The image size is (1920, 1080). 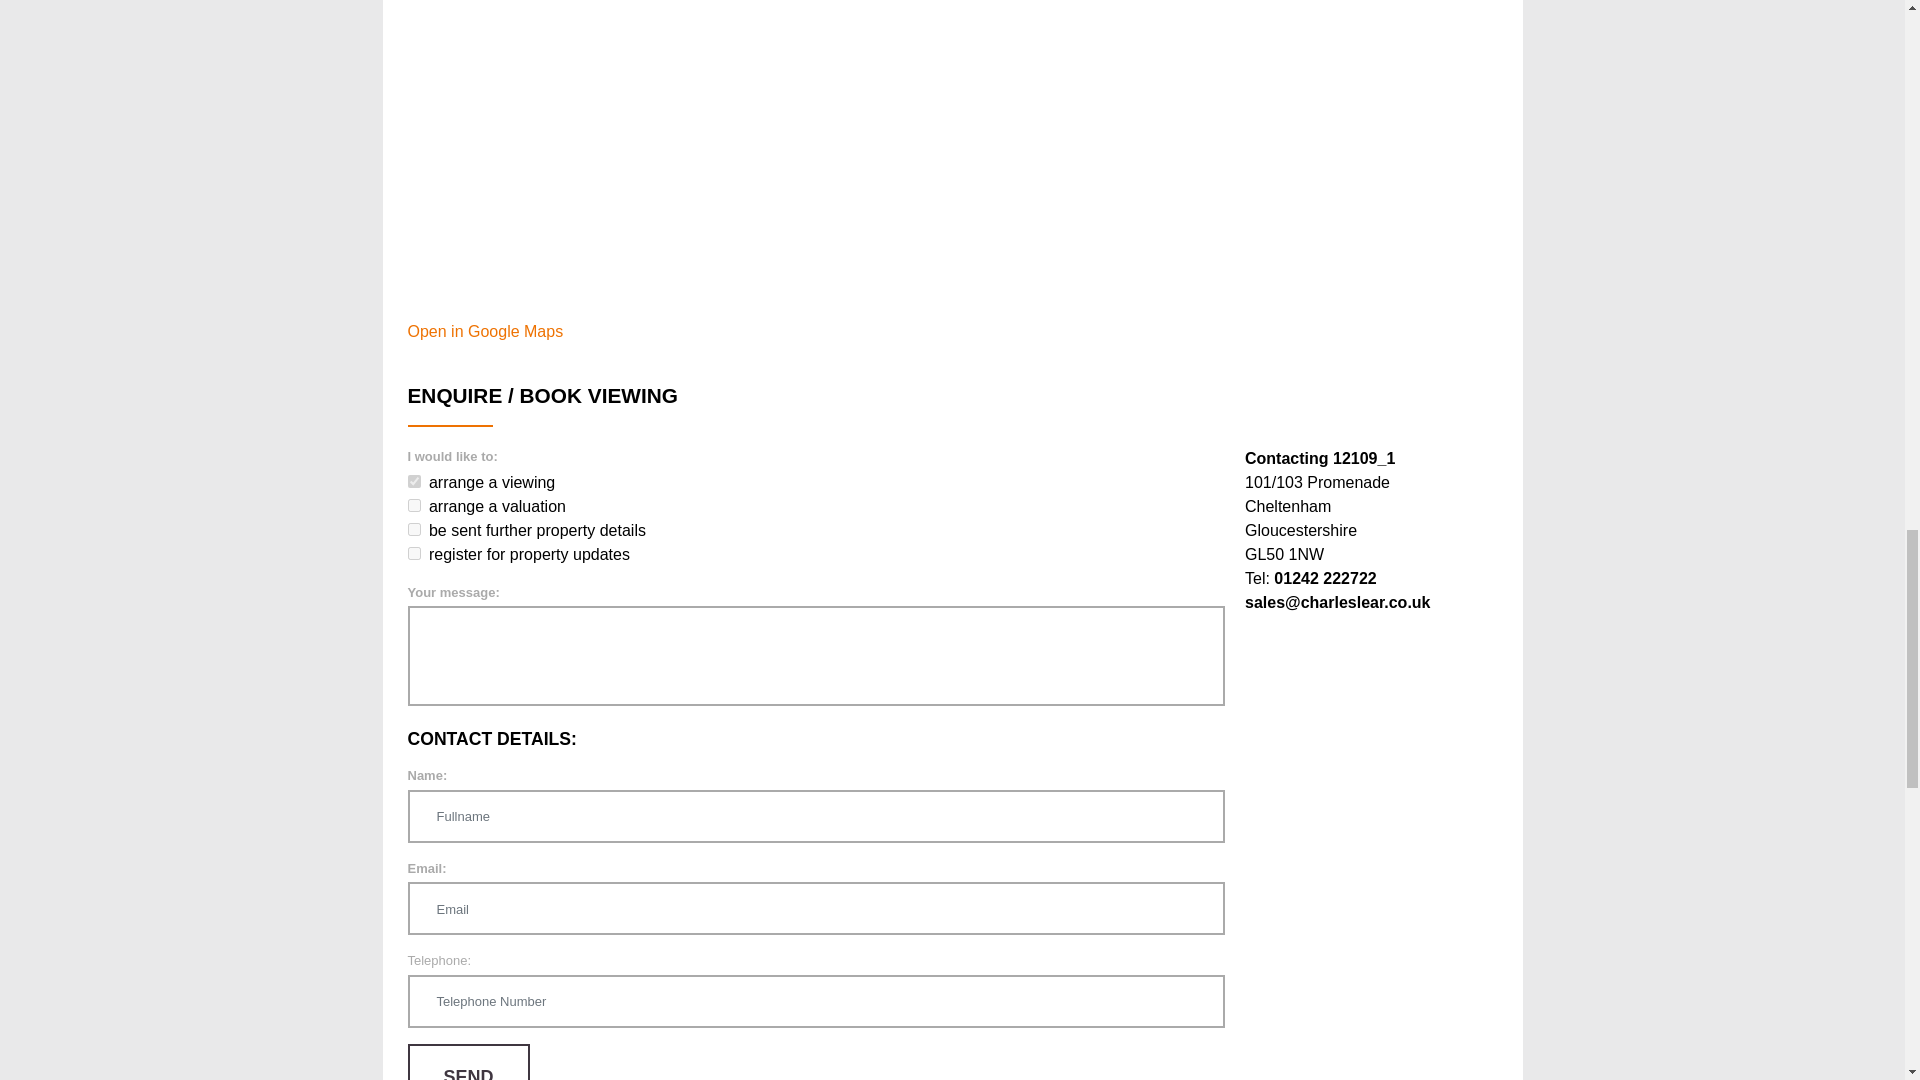 I want to click on true, so click(x=414, y=482).